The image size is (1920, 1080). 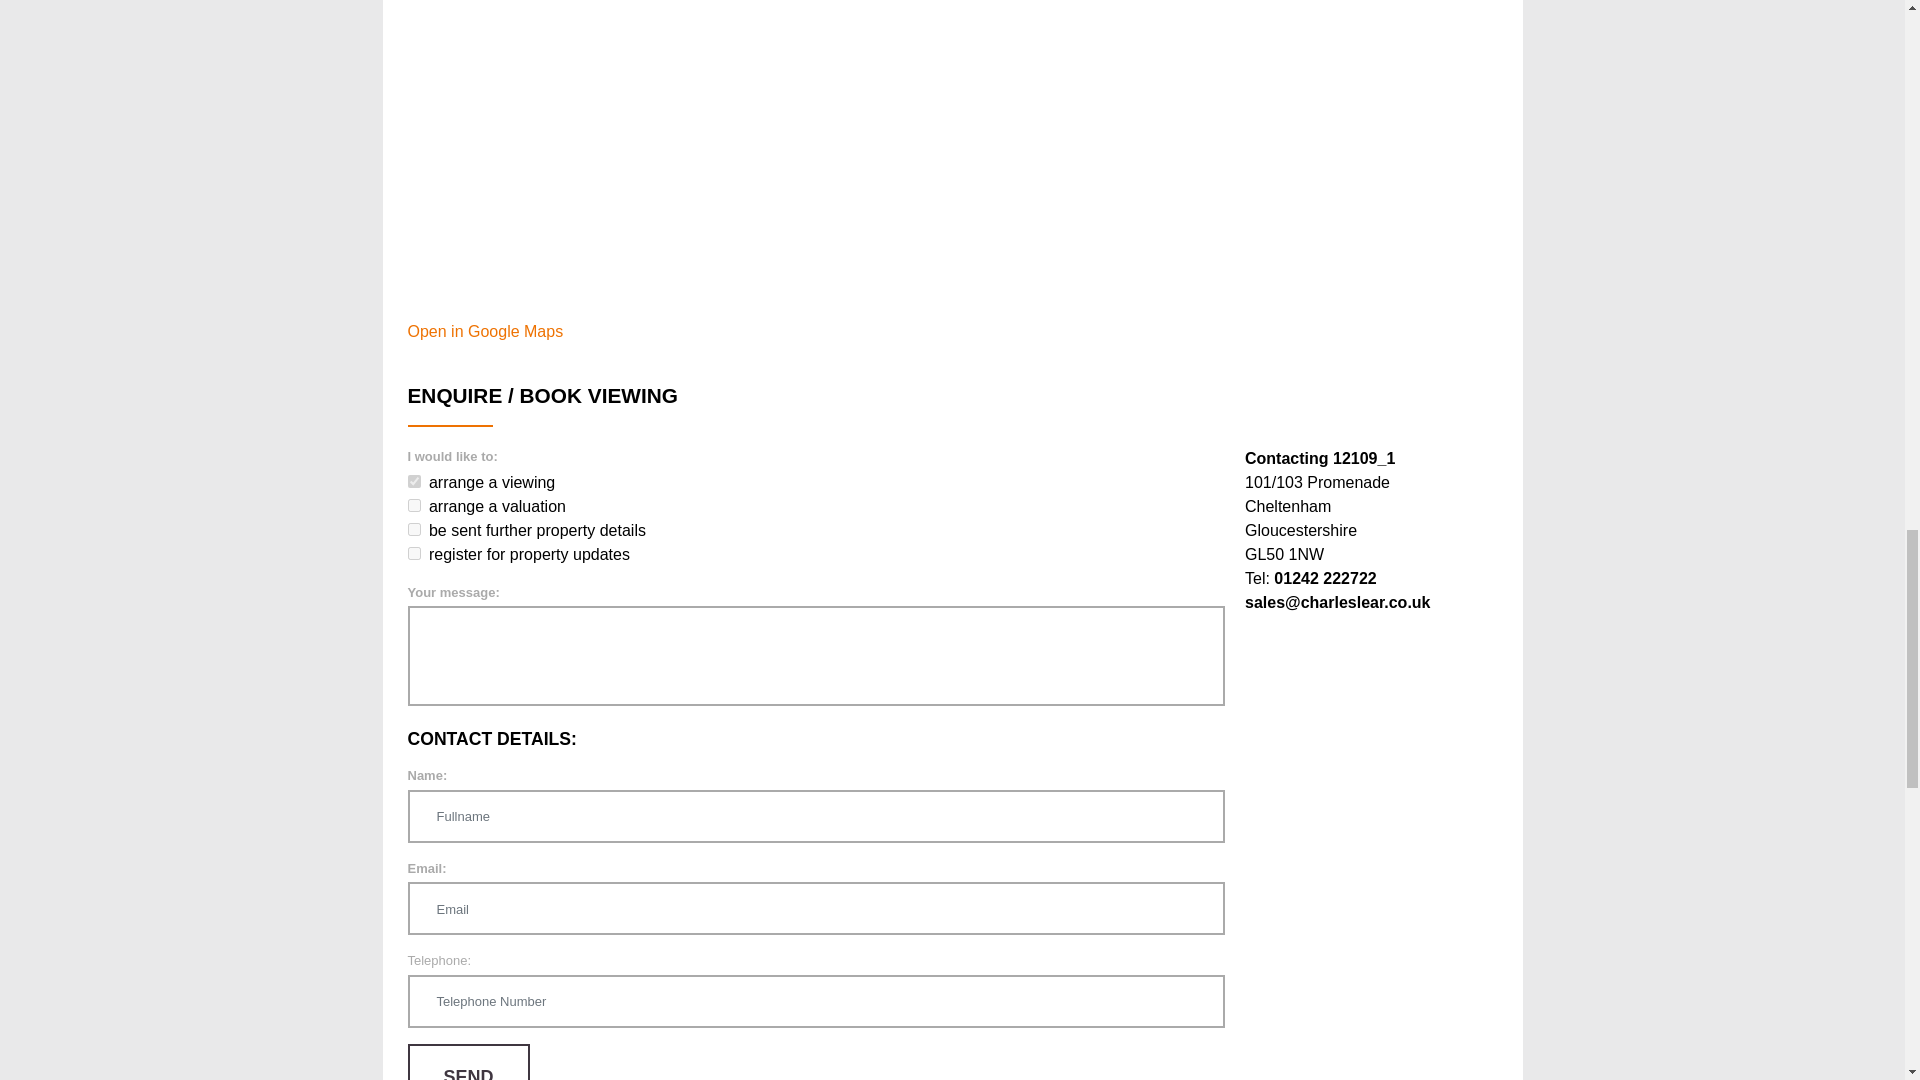 I want to click on true, so click(x=414, y=482).